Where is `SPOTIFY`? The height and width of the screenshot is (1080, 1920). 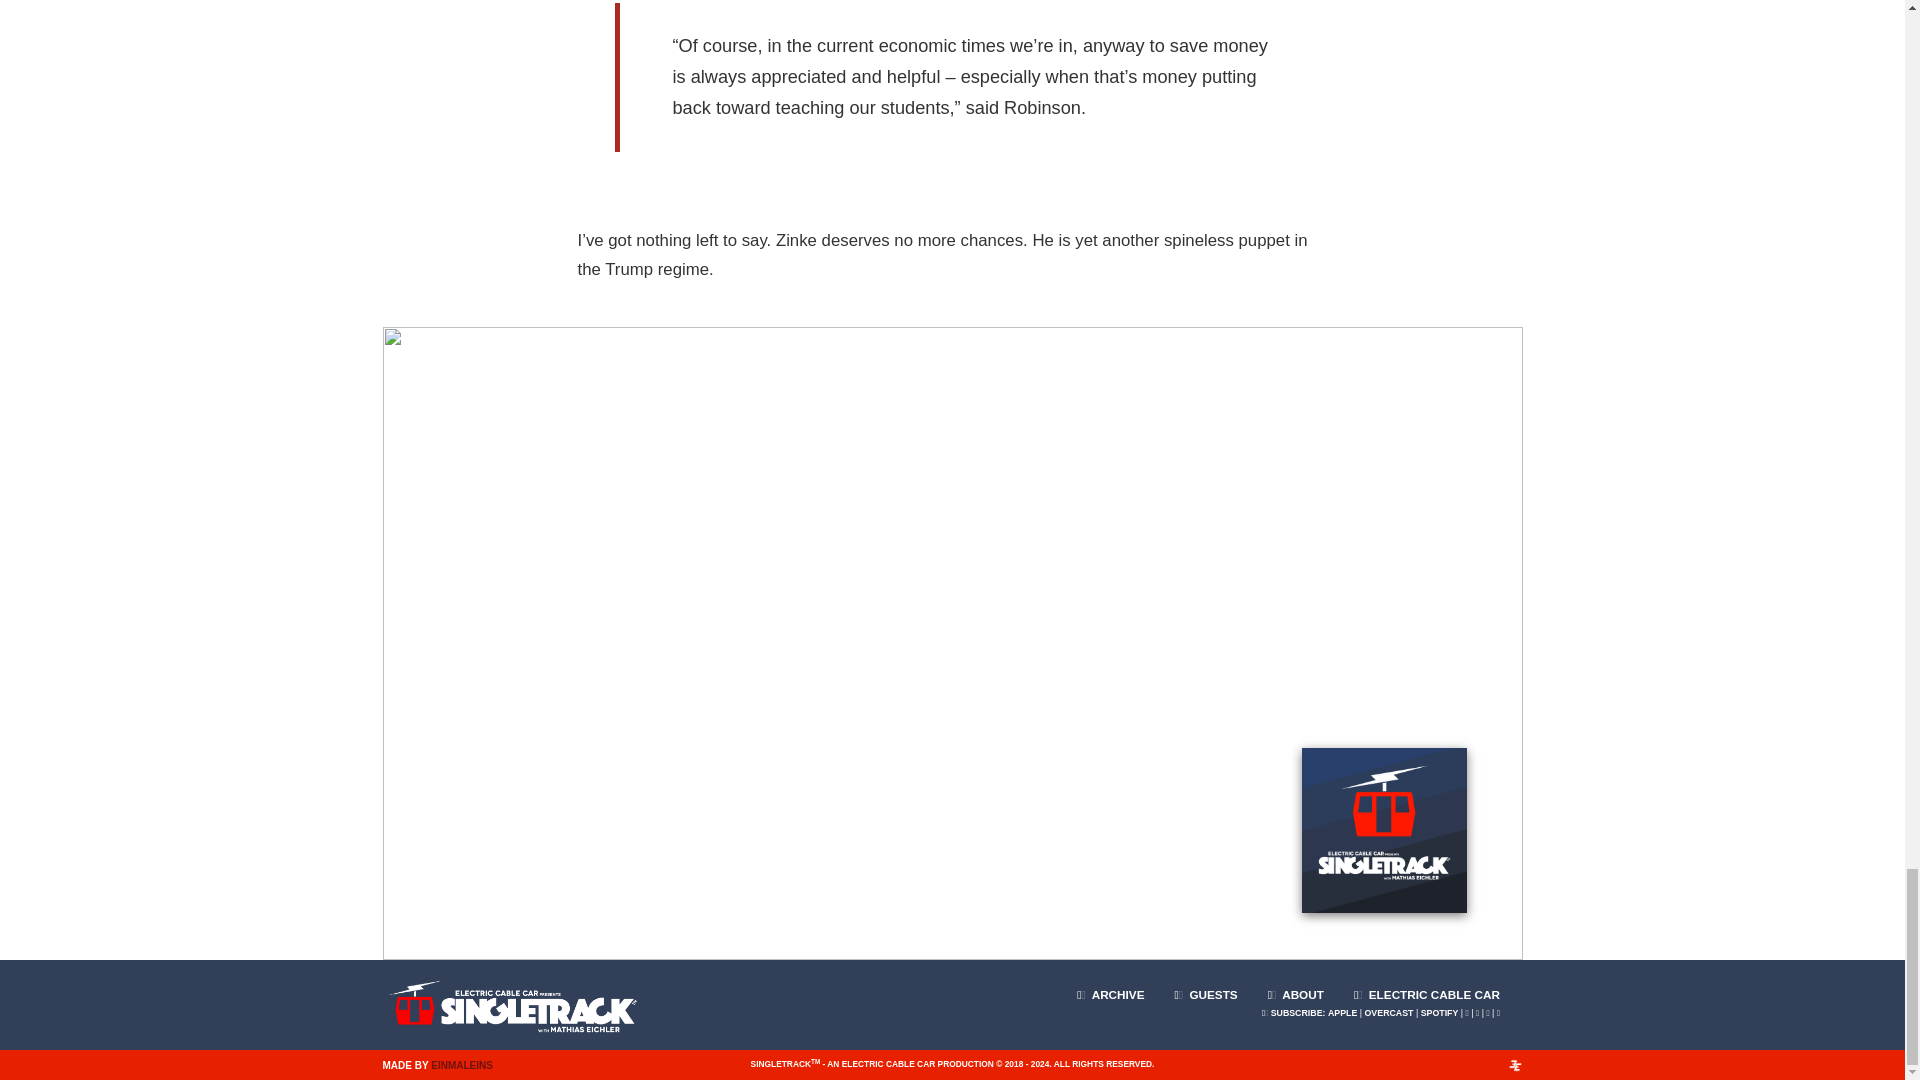
SPOTIFY is located at coordinates (1440, 1012).